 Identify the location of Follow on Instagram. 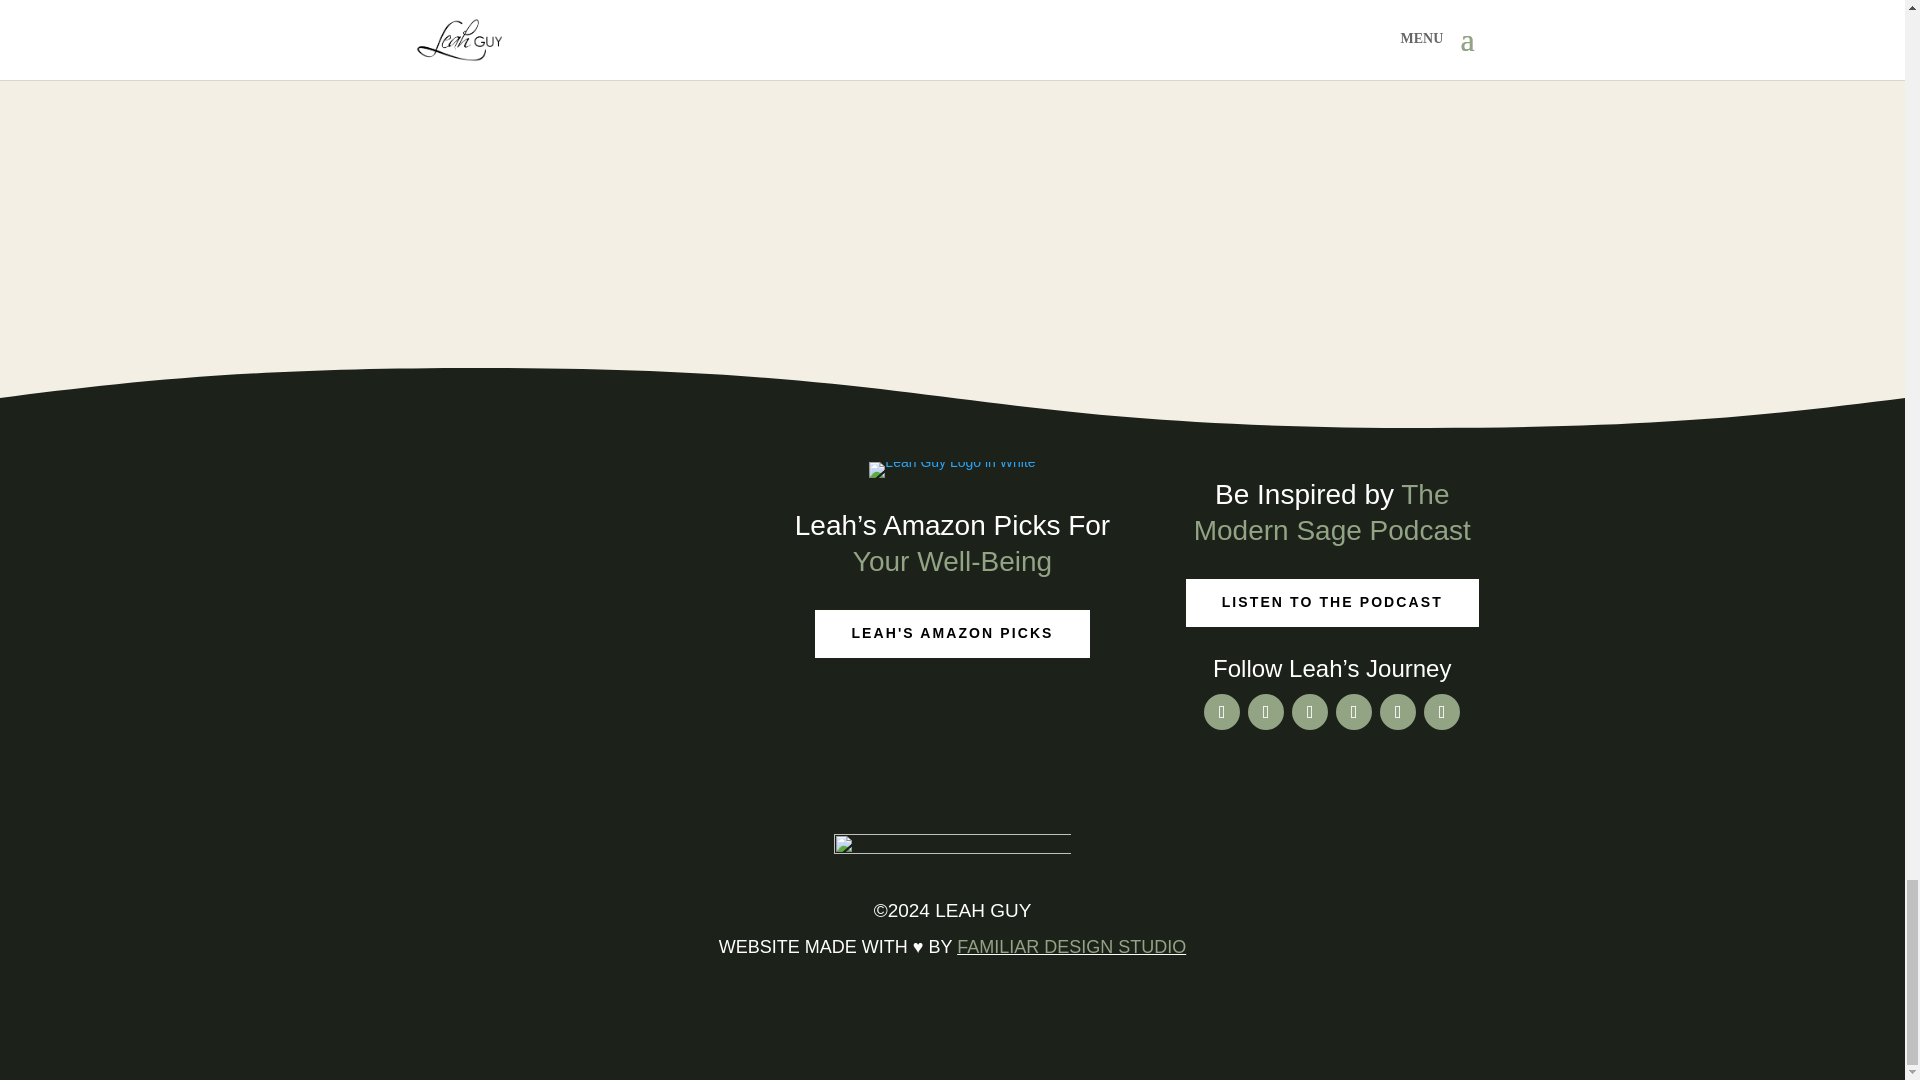
(1398, 712).